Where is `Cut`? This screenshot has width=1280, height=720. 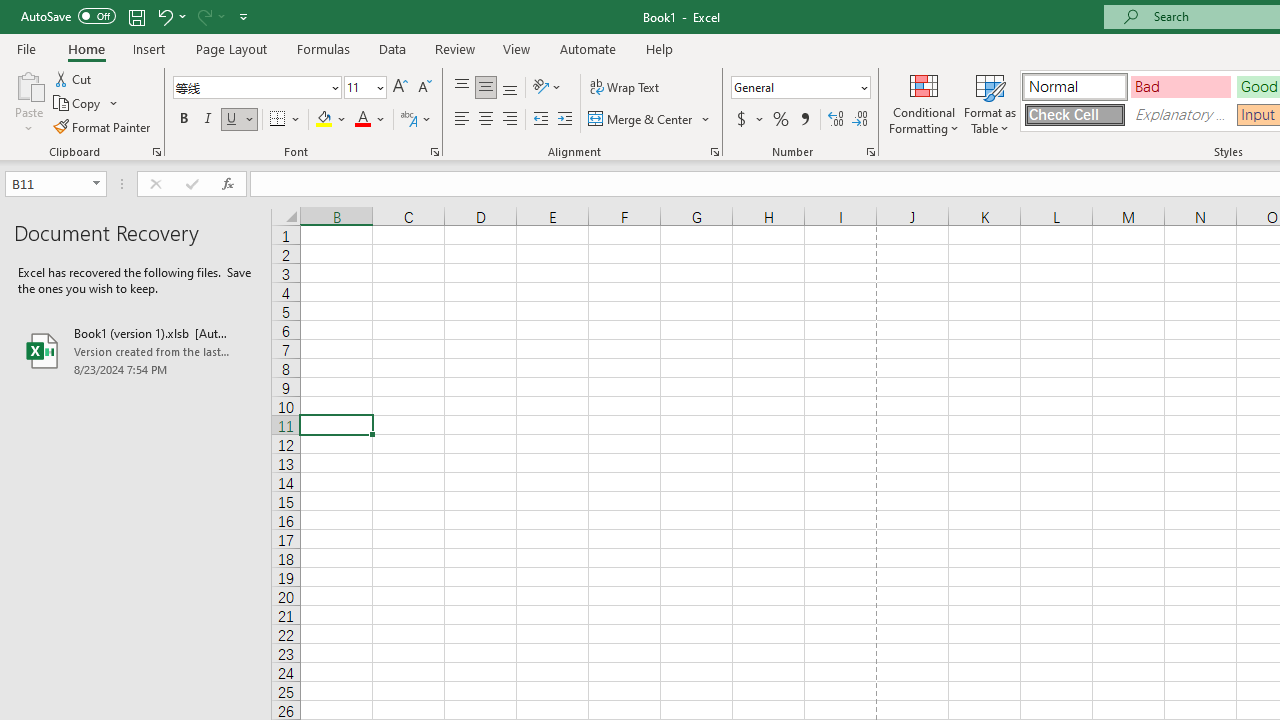 Cut is located at coordinates (74, 78).